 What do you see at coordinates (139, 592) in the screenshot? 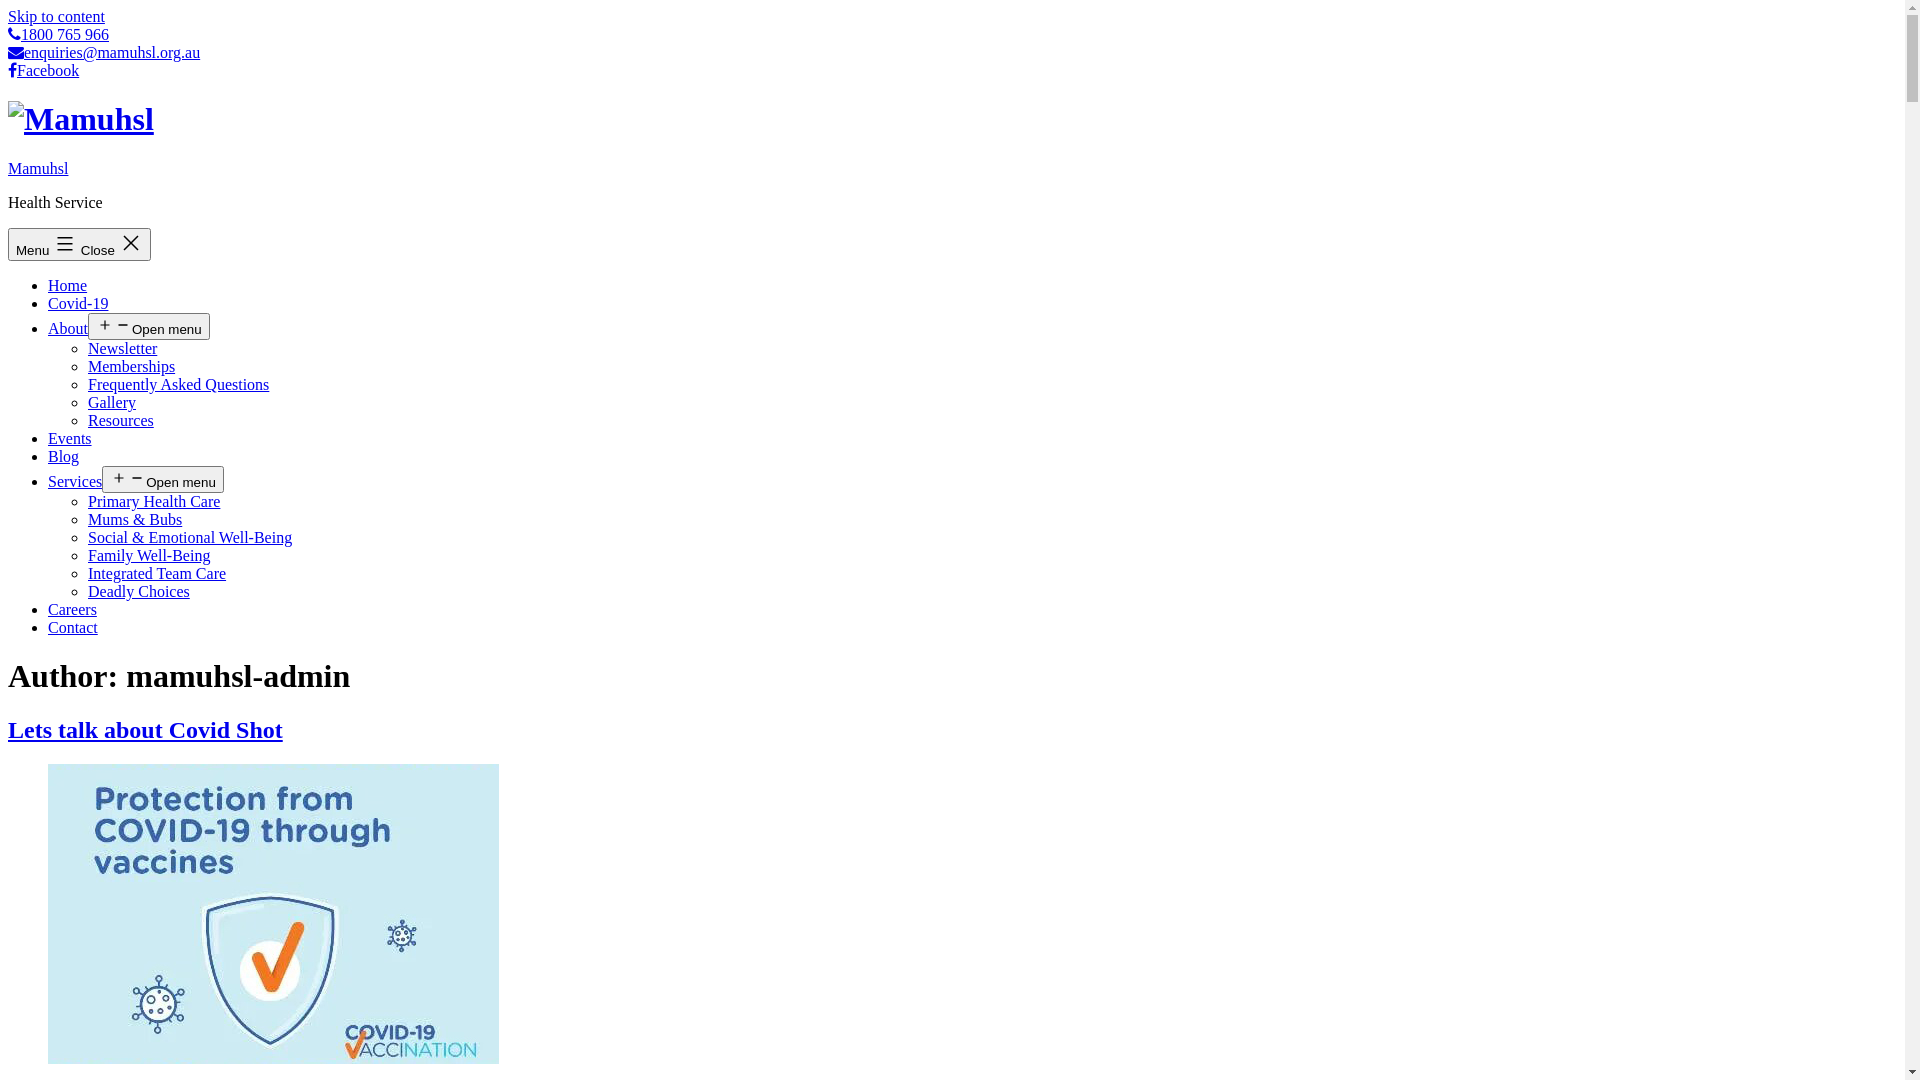
I see `Deadly Choices` at bounding box center [139, 592].